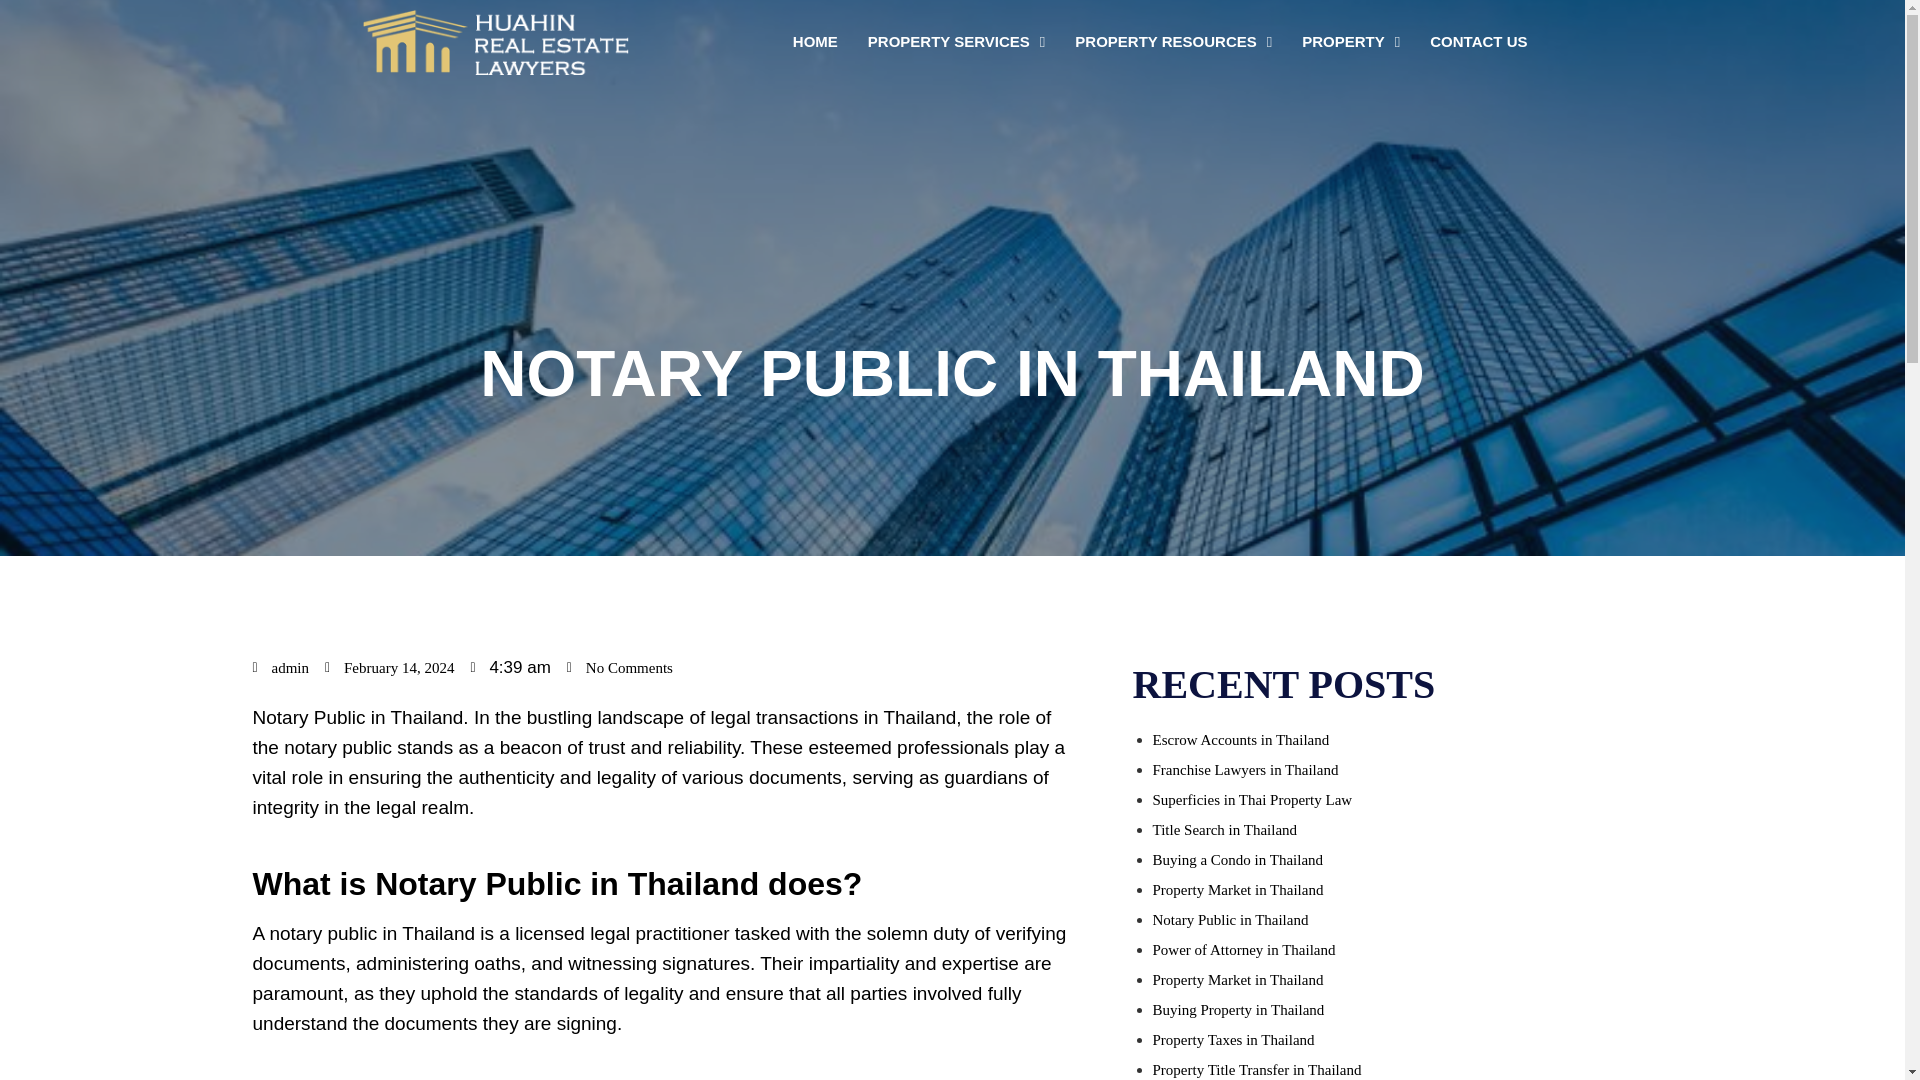 Image resolution: width=1920 pixels, height=1080 pixels. Describe the element at coordinates (1237, 890) in the screenshot. I see `Property Market in Thailand` at that location.